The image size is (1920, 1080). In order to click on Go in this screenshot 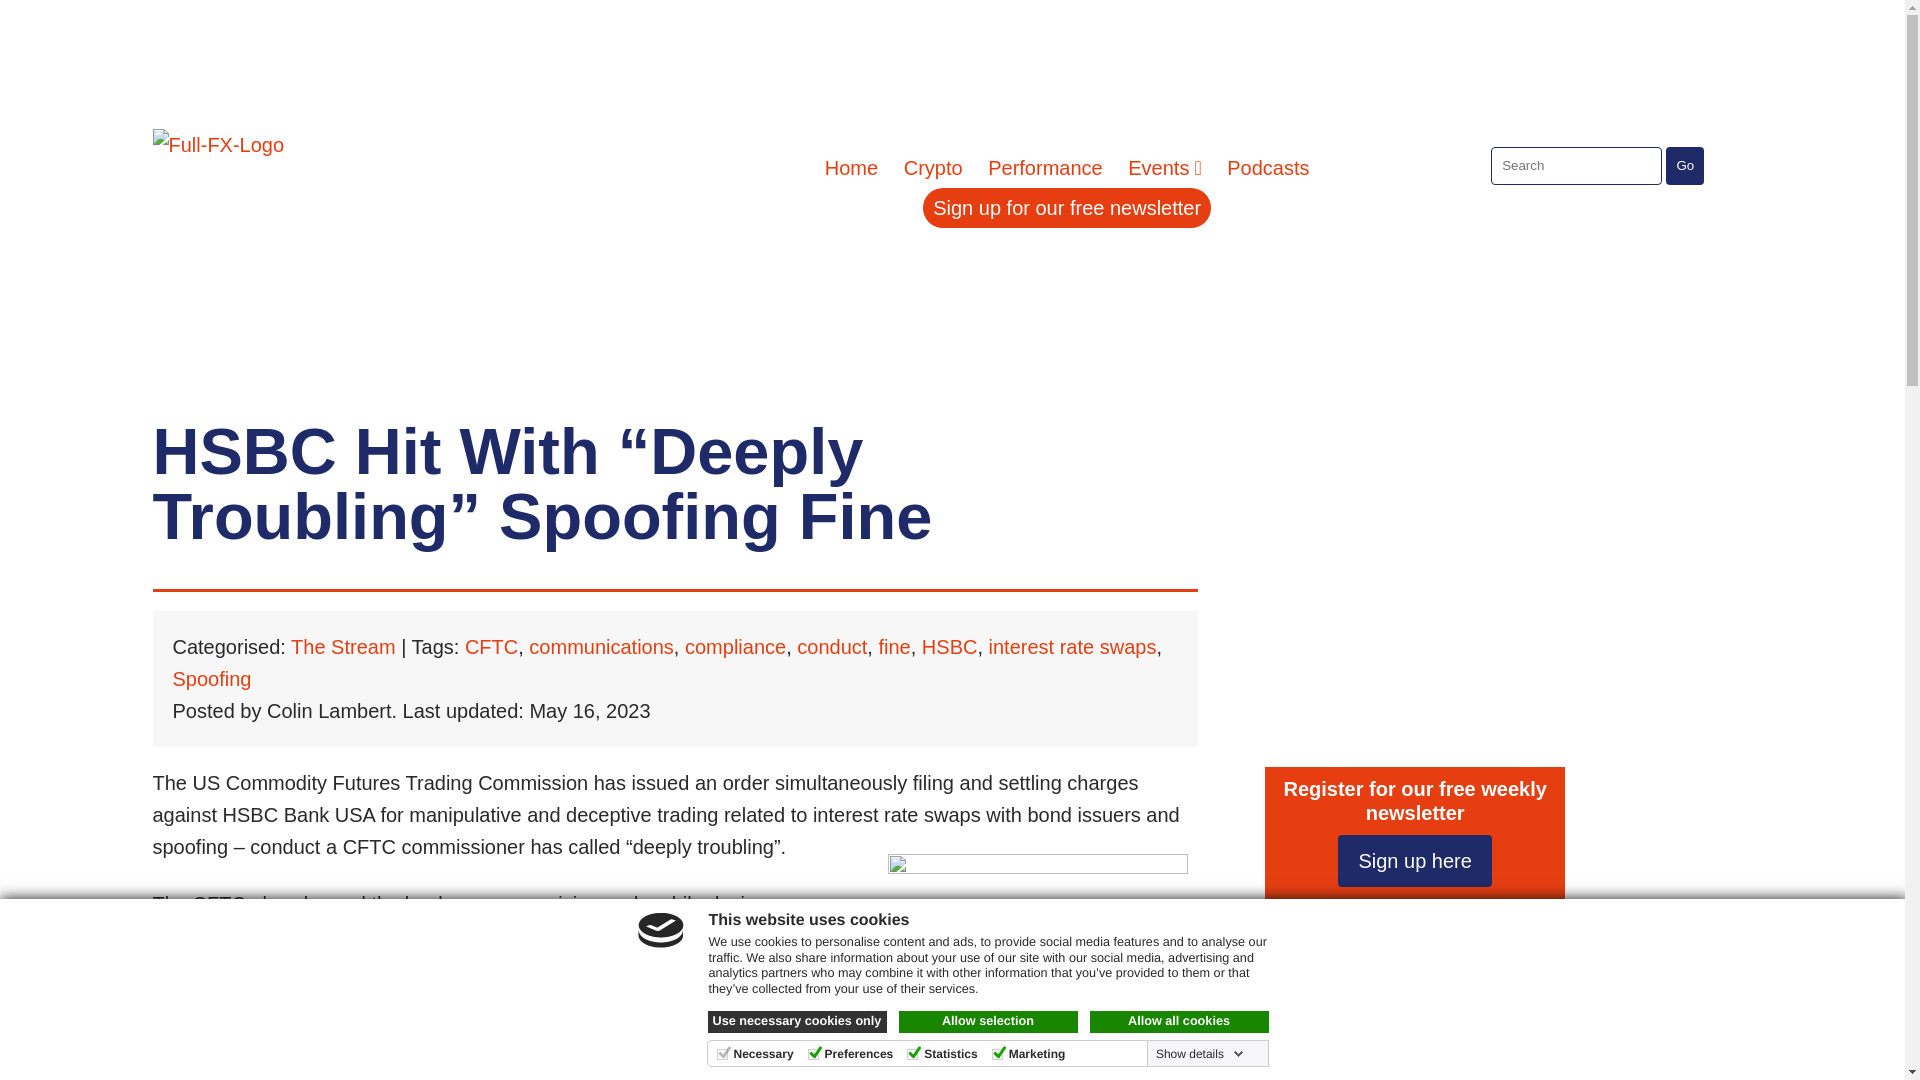, I will do `click(1512, 970)`.